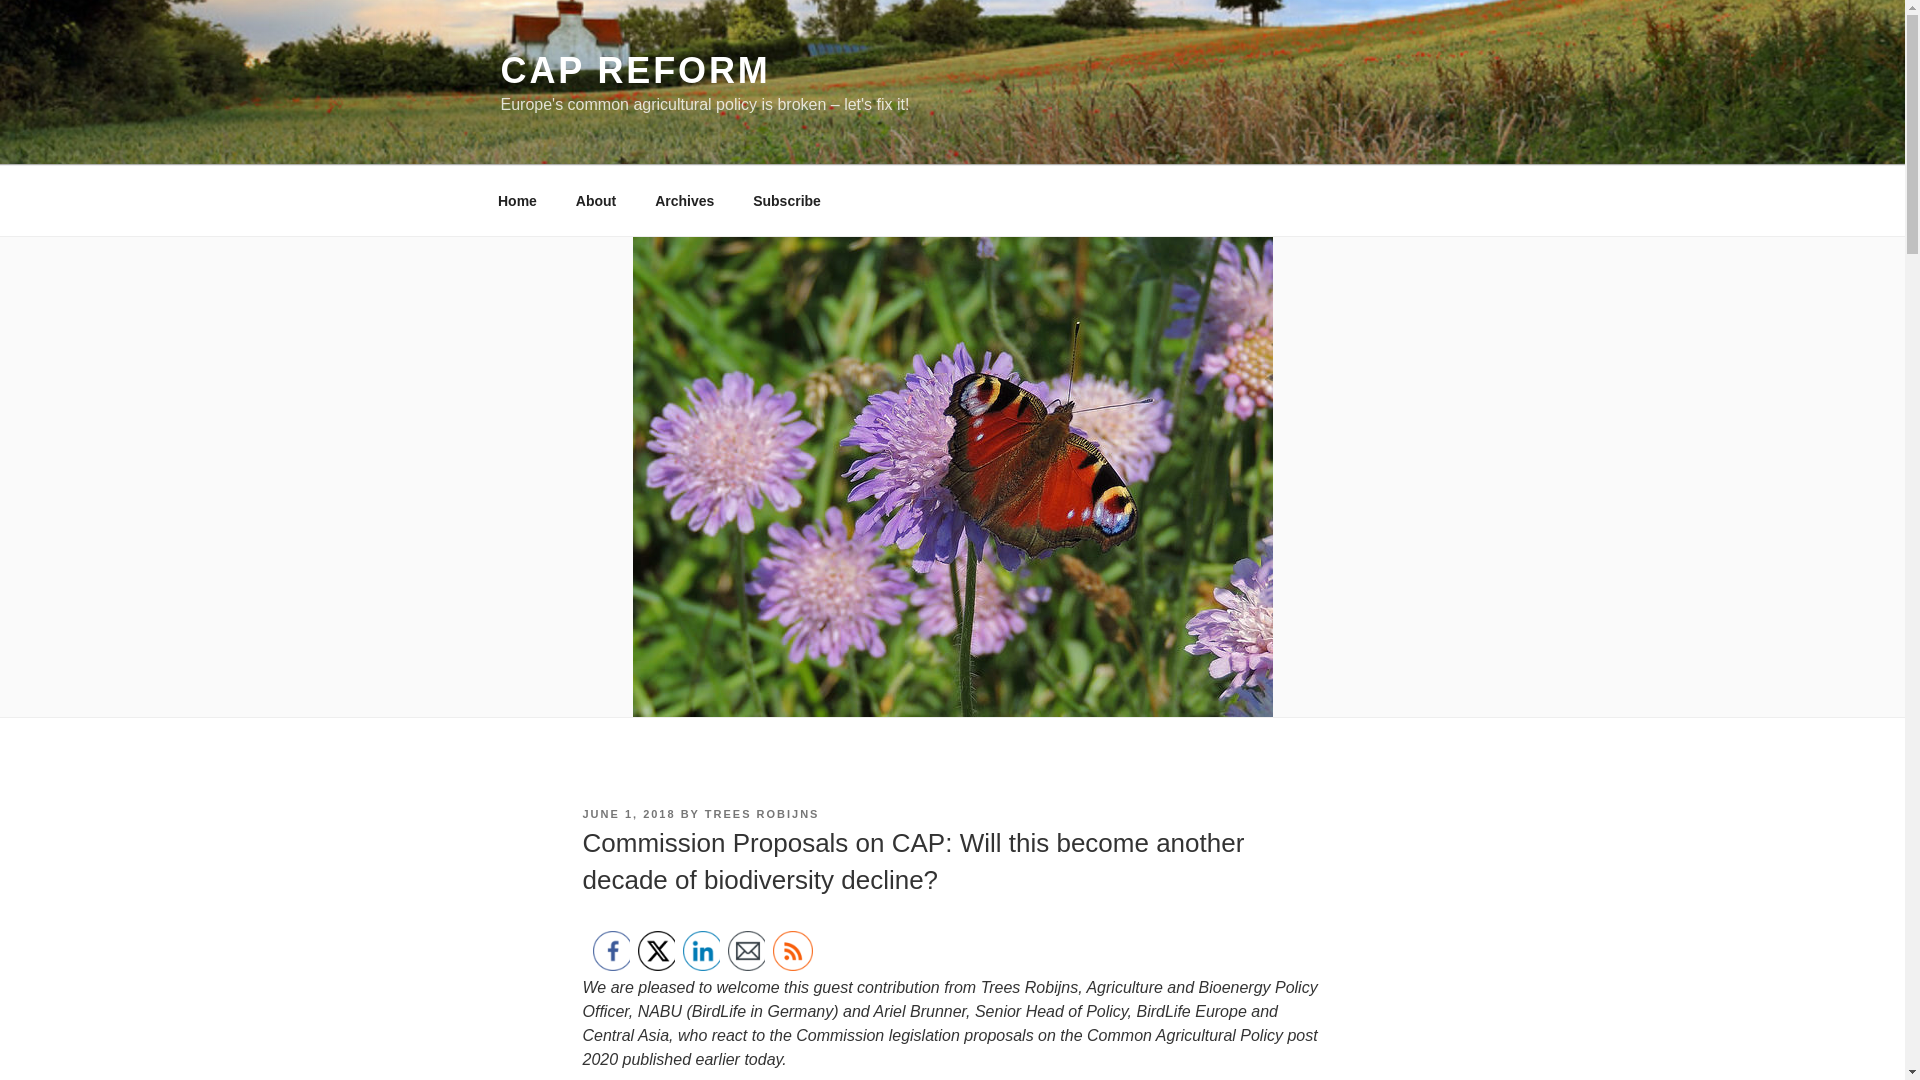  What do you see at coordinates (611, 950) in the screenshot?
I see `FACEBOOK` at bounding box center [611, 950].